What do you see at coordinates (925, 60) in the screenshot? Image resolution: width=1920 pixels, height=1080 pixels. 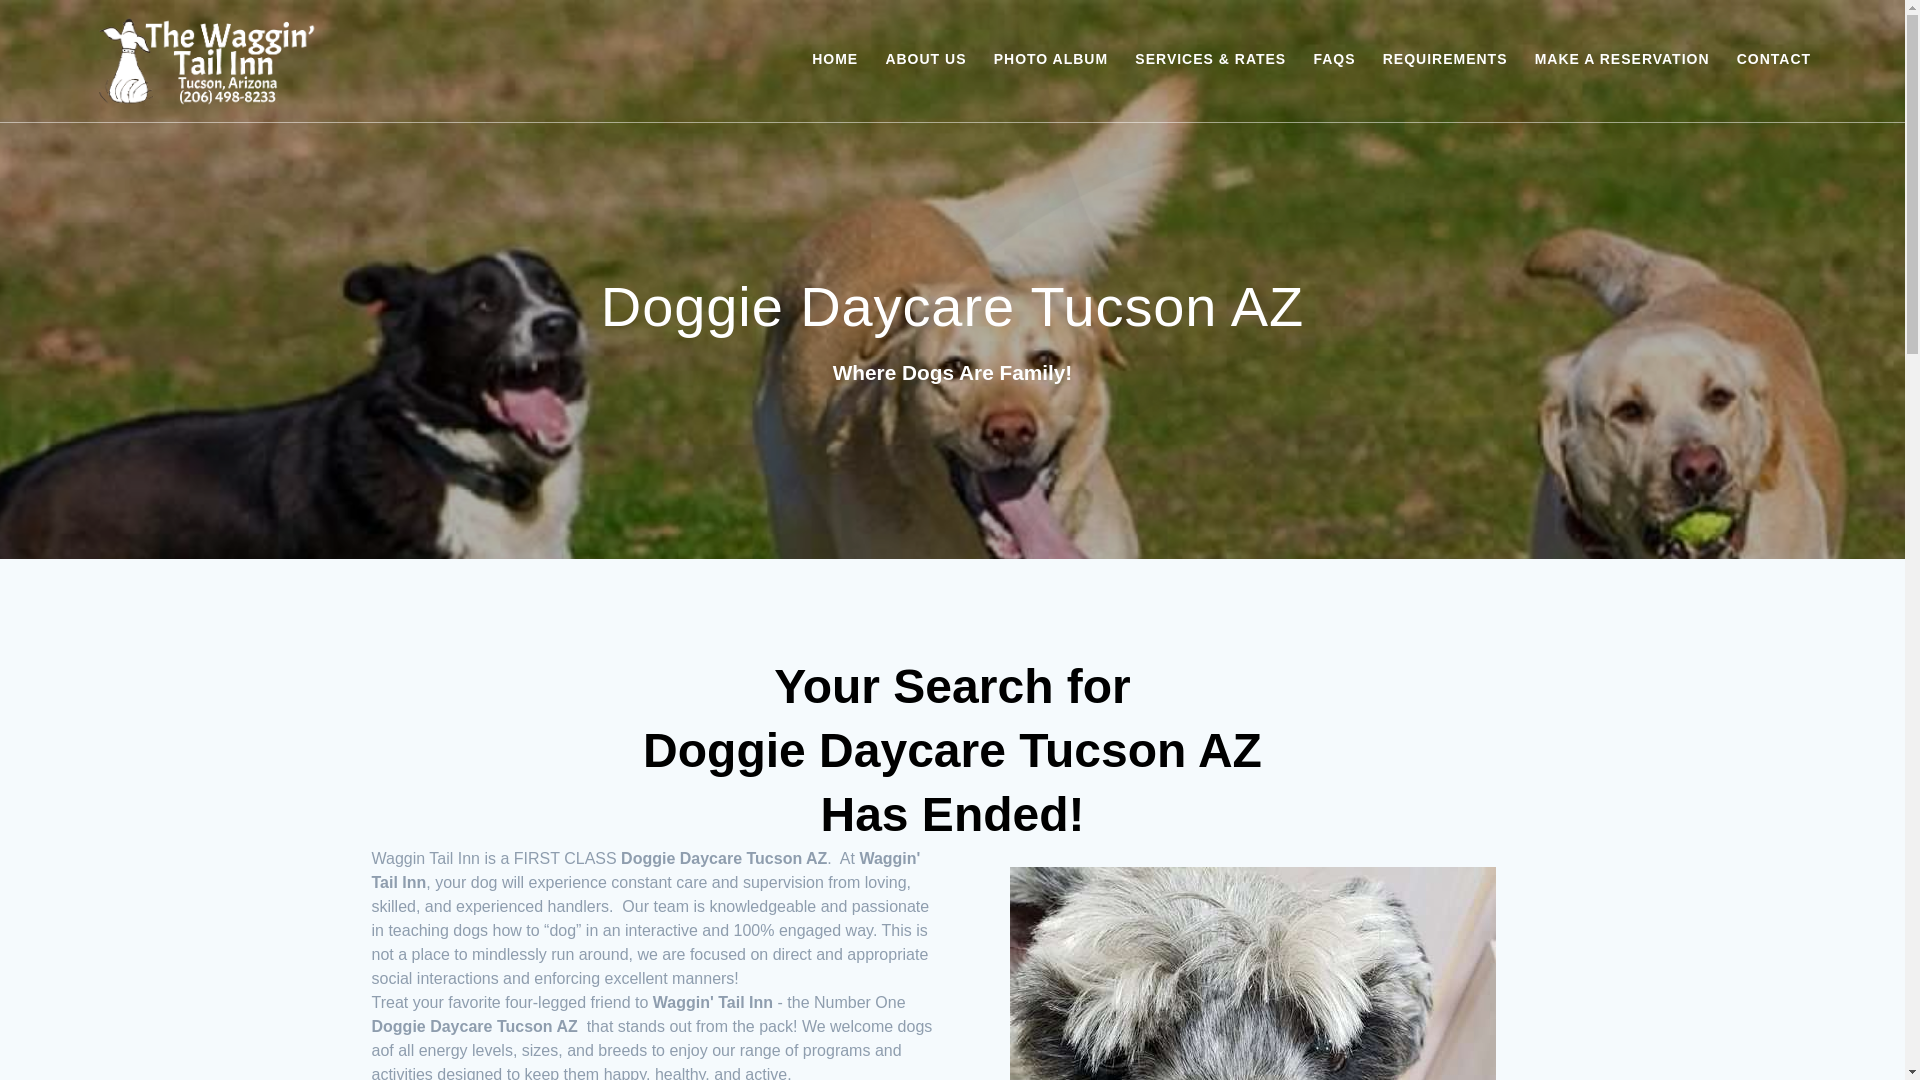 I see `ABOUT US` at bounding box center [925, 60].